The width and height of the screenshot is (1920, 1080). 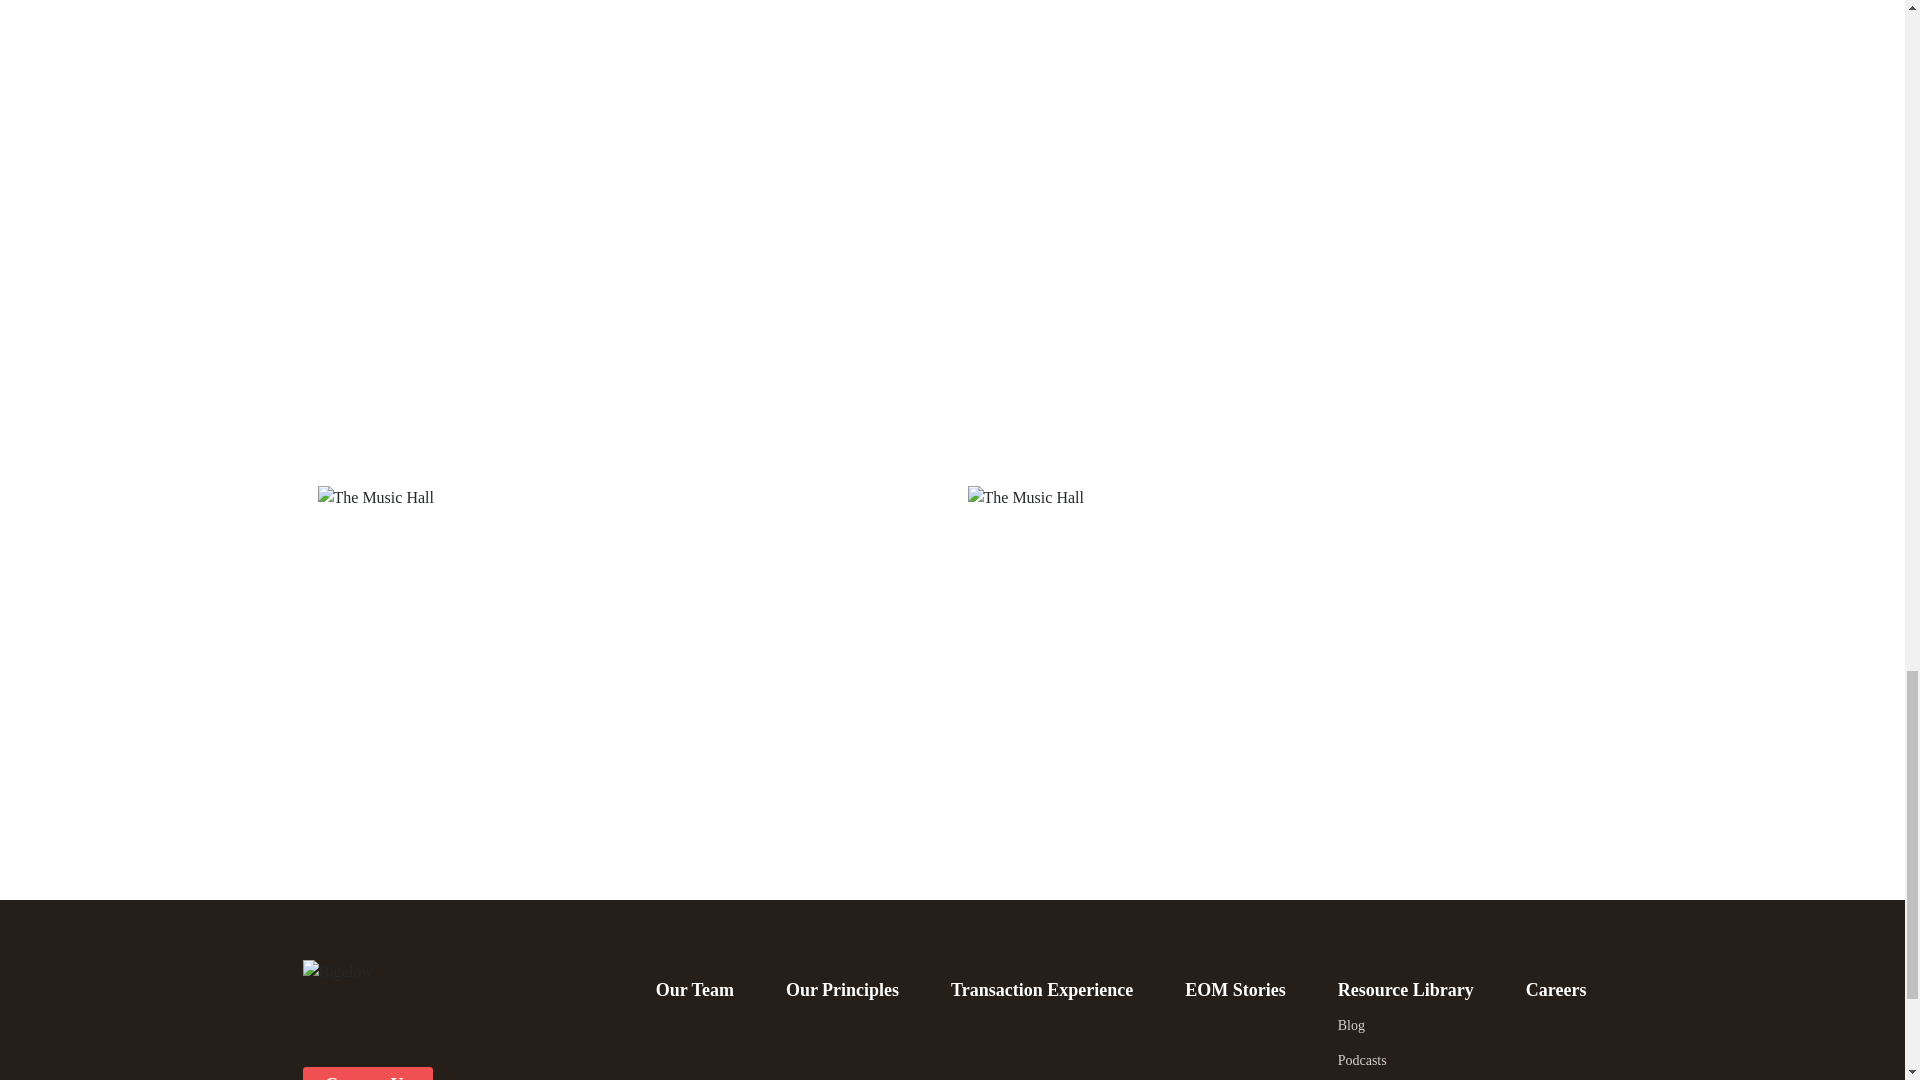 What do you see at coordinates (367, 1074) in the screenshot?
I see `Contact Us` at bounding box center [367, 1074].